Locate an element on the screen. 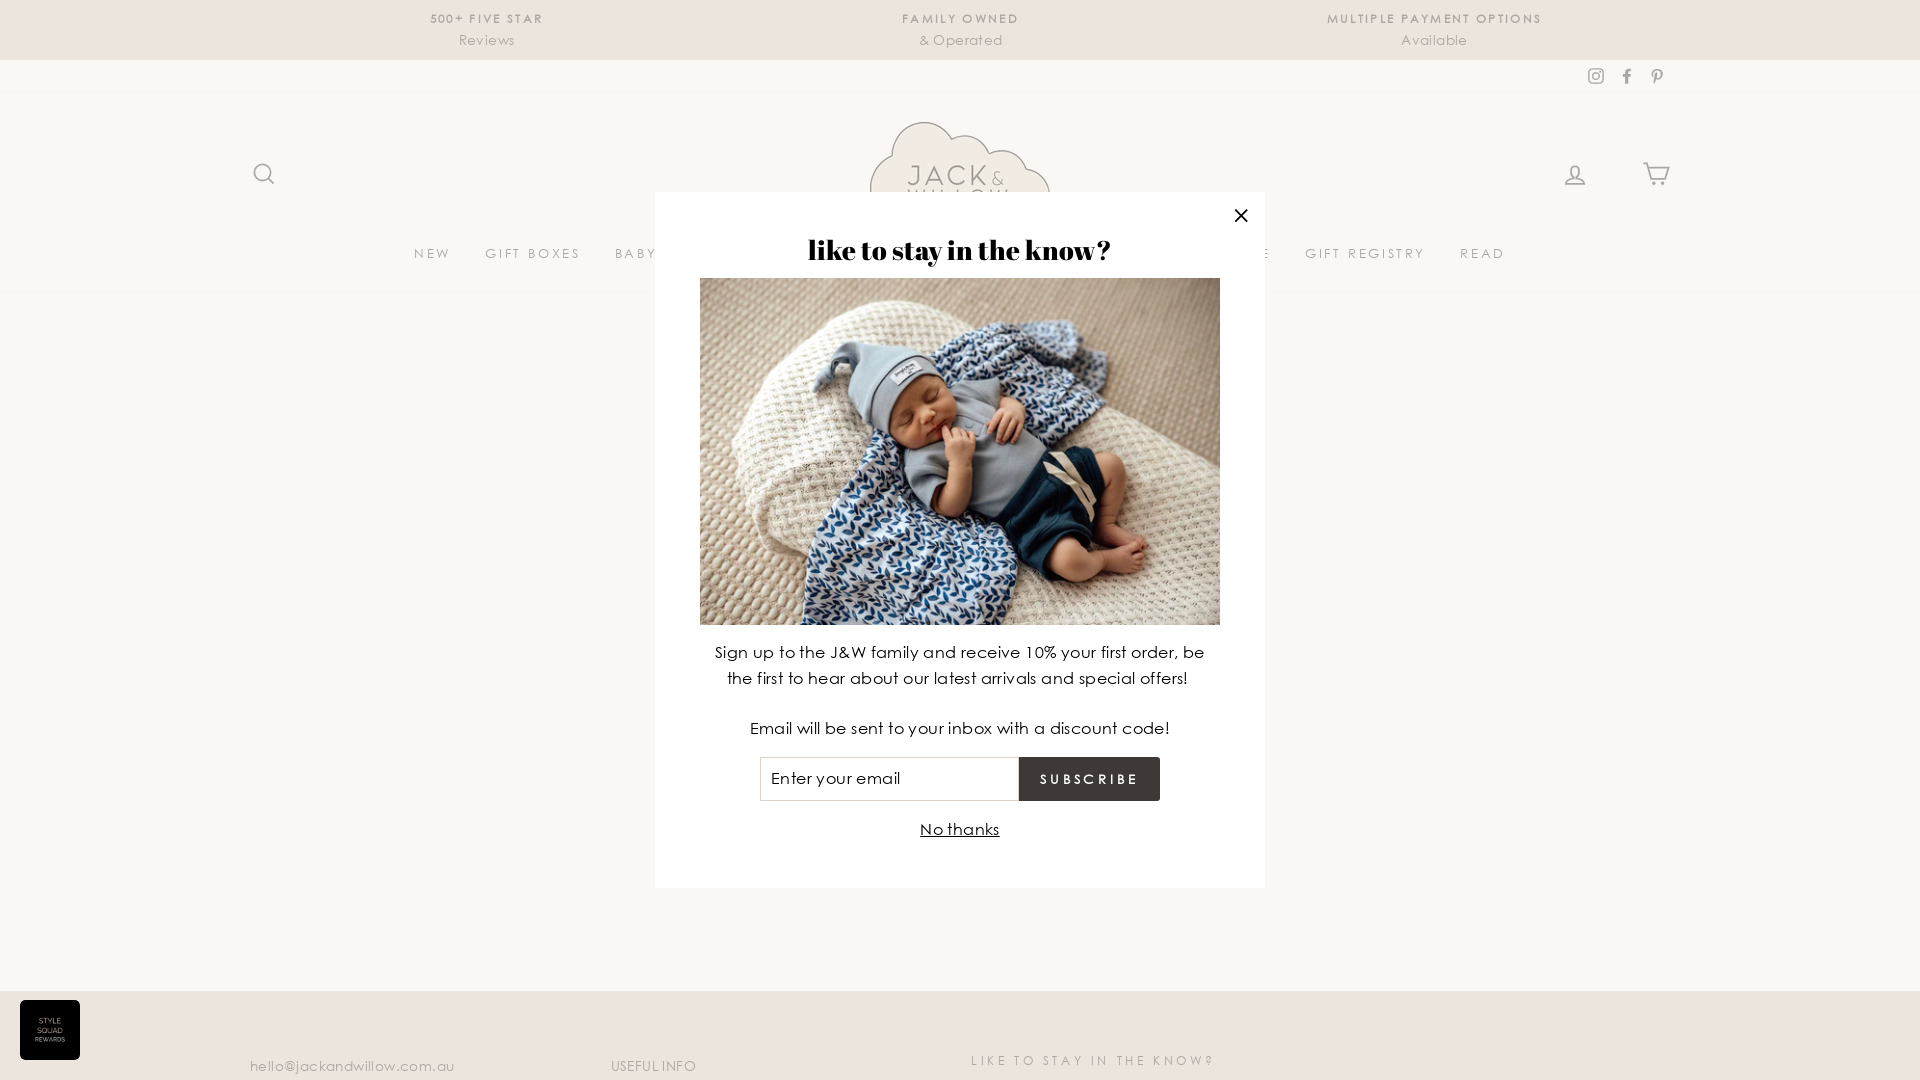 Image resolution: width=1920 pixels, height=1080 pixels. Continue shopping is located at coordinates (960, 542).